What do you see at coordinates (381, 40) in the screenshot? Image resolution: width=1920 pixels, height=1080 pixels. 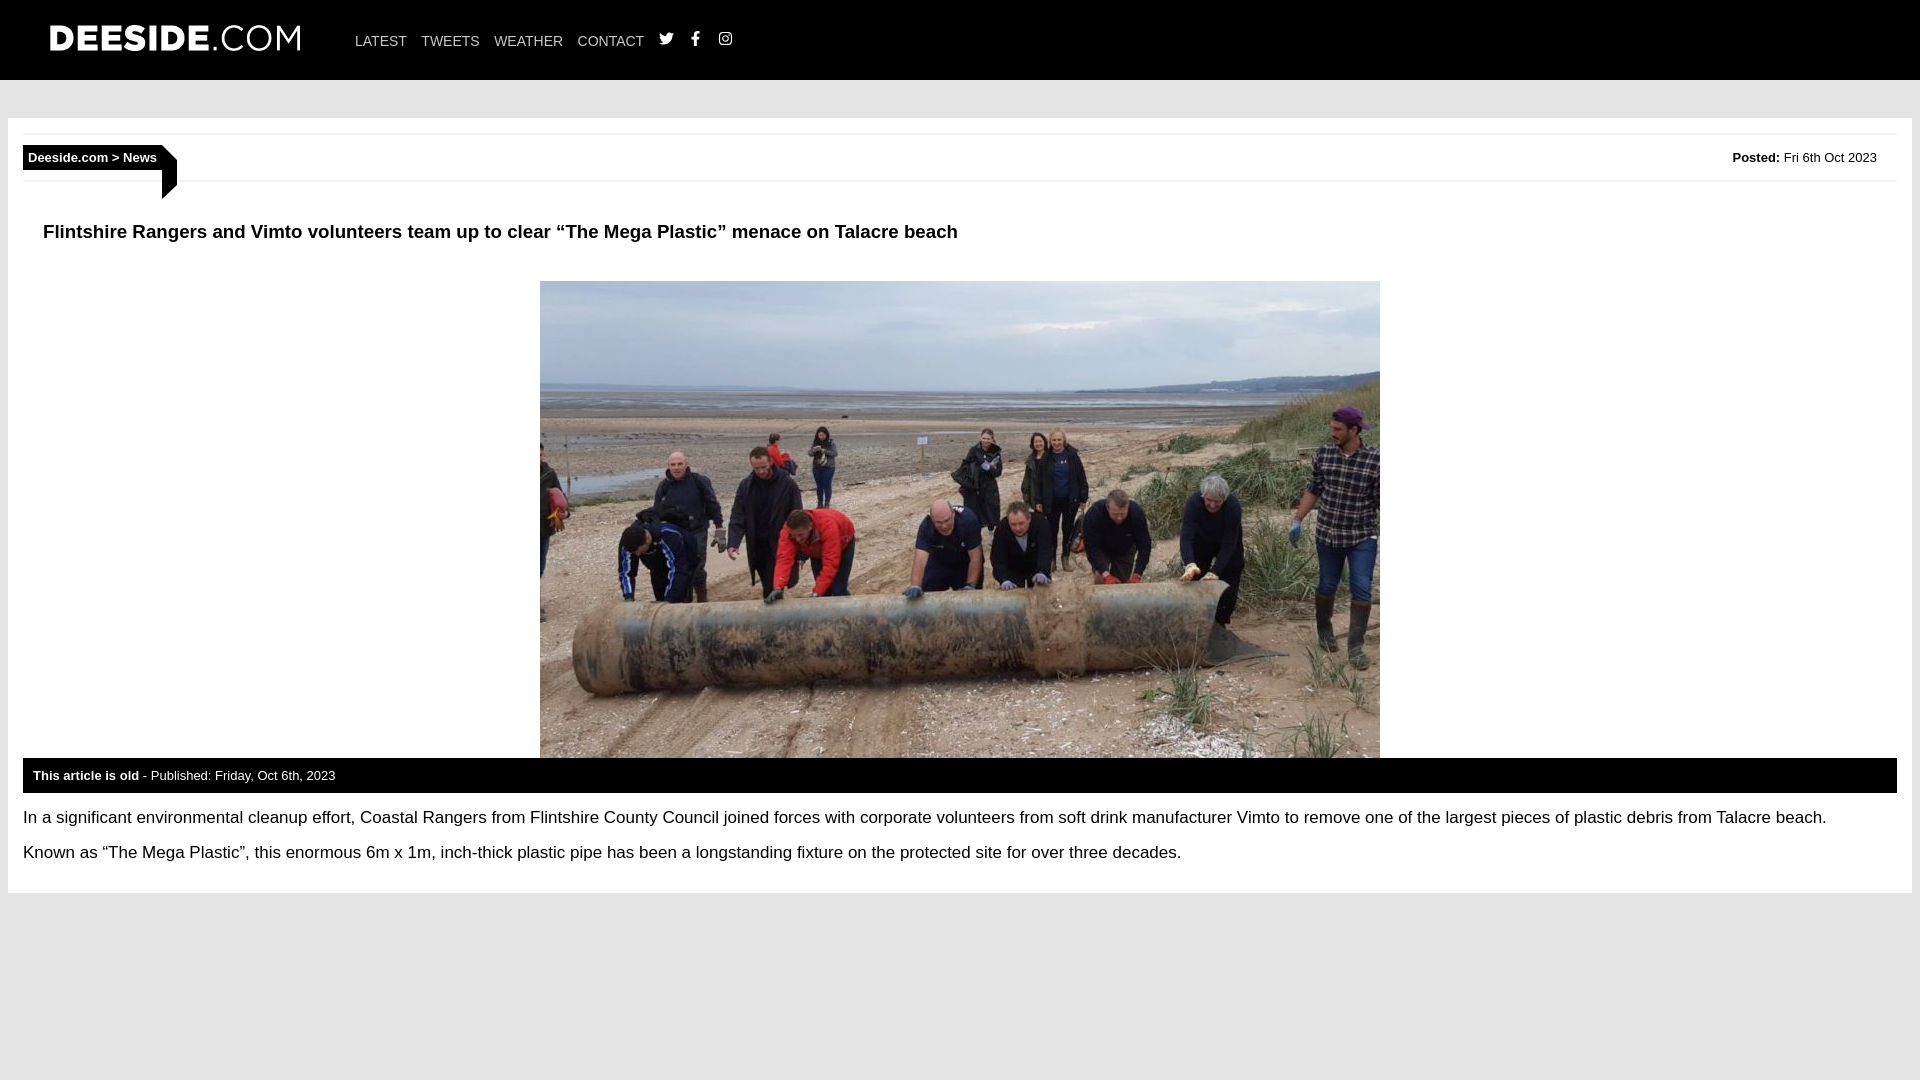 I see `LATEST` at bounding box center [381, 40].